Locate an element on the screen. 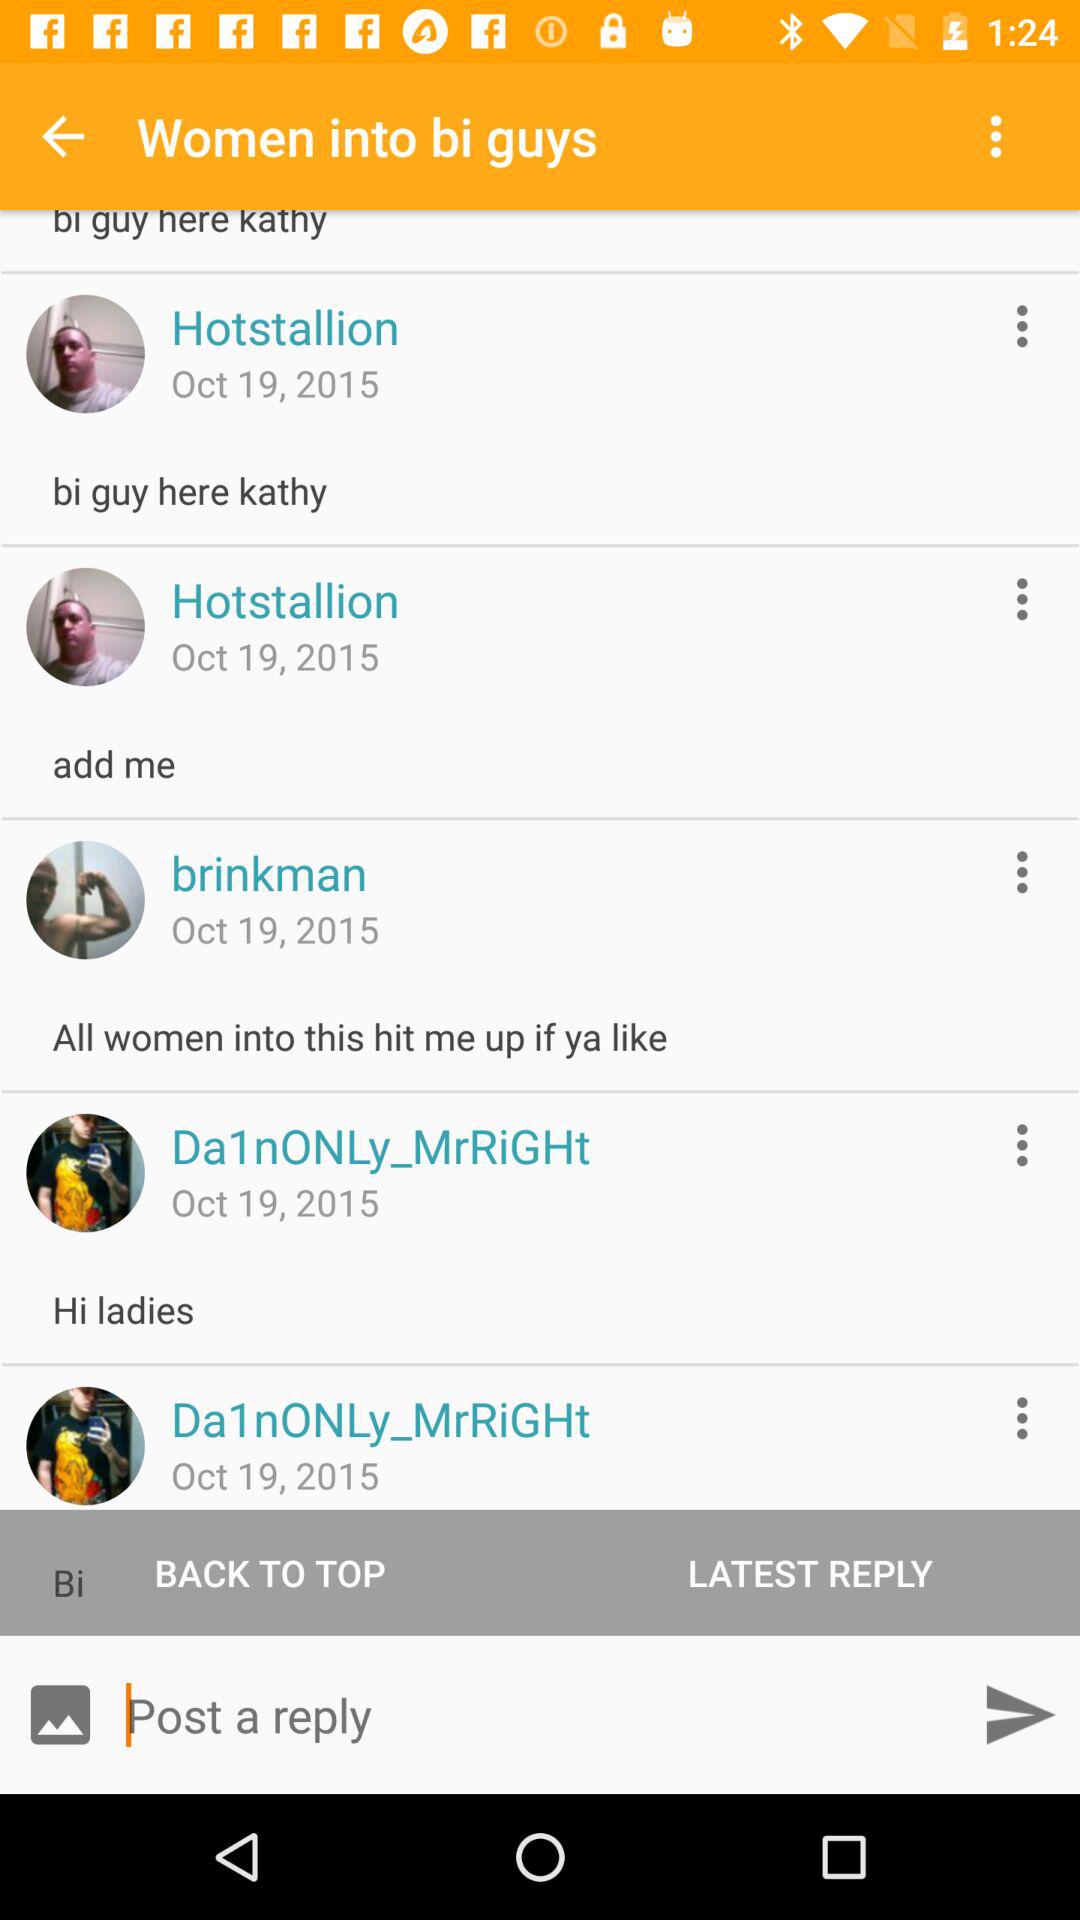 Image resolution: width=1080 pixels, height=1920 pixels. click to see image is located at coordinates (85, 1446).